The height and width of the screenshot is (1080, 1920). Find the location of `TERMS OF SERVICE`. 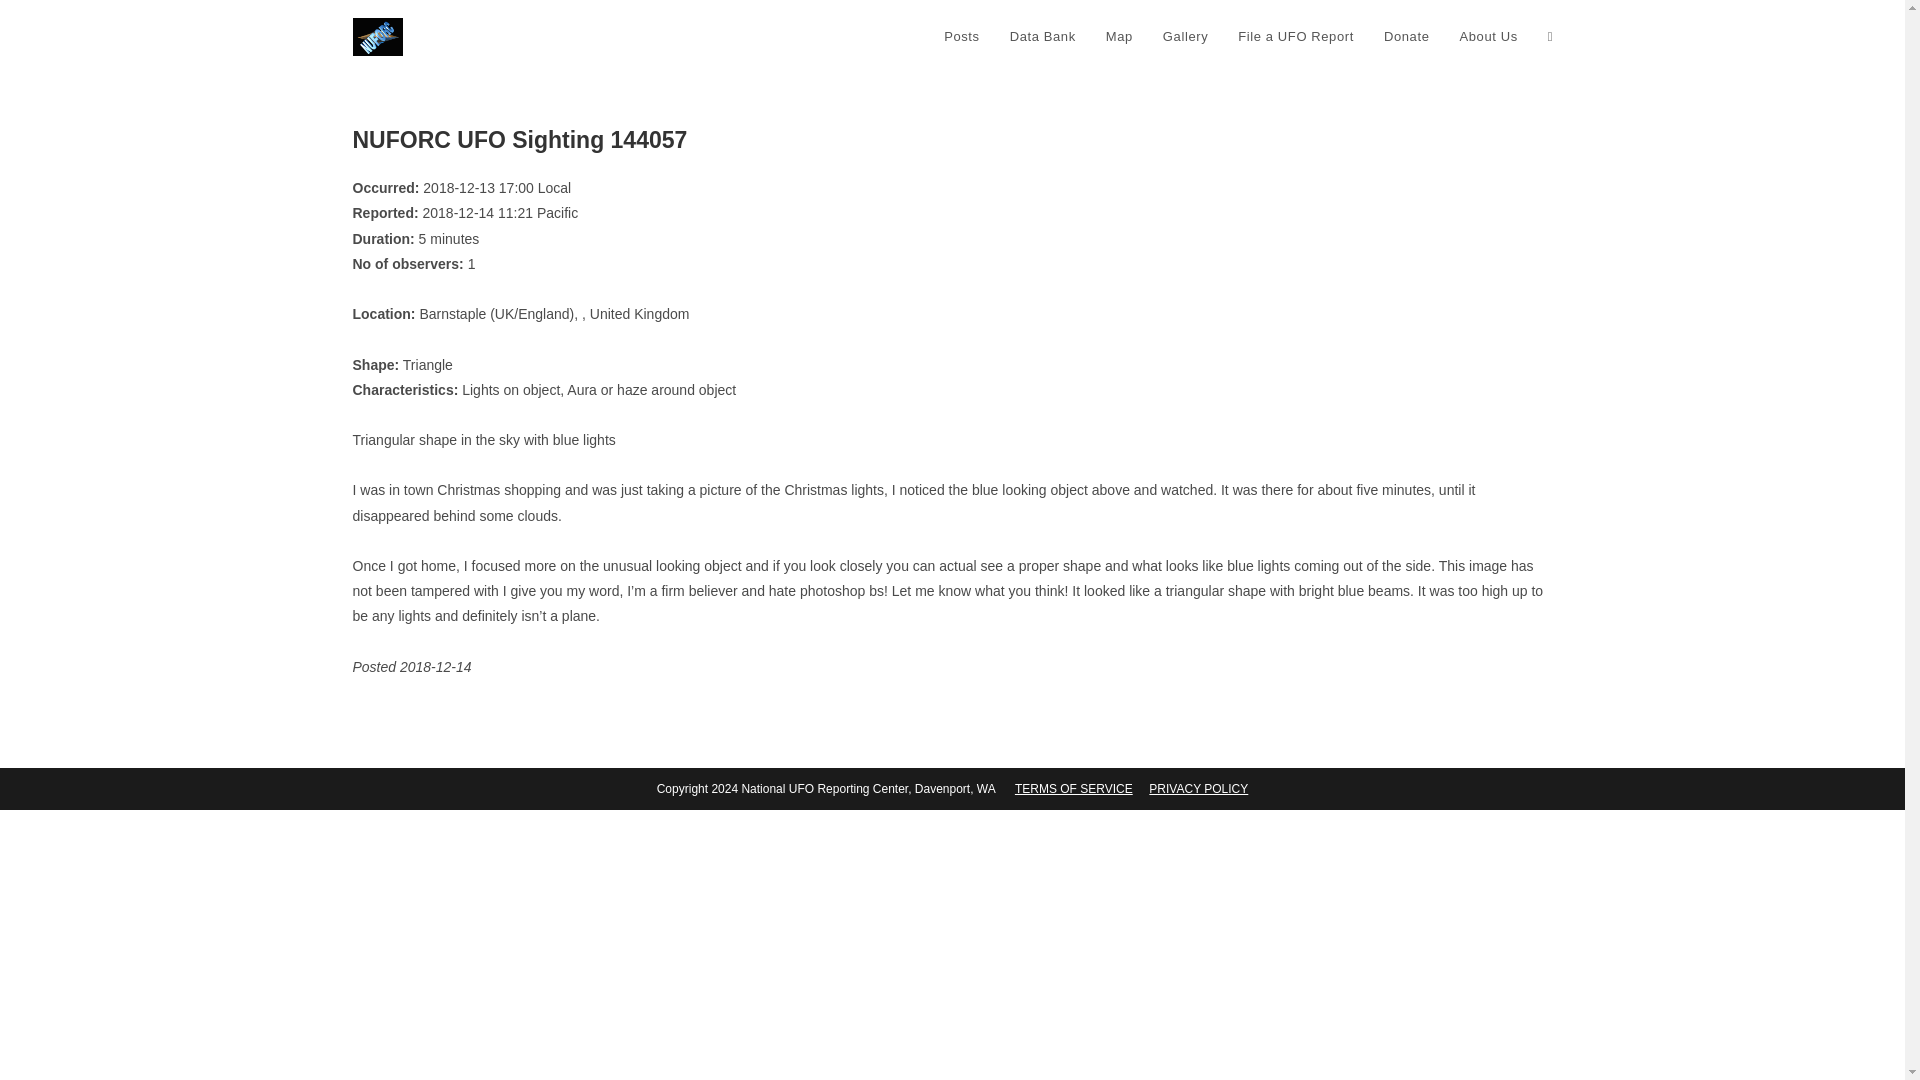

TERMS OF SERVICE is located at coordinates (1074, 788).